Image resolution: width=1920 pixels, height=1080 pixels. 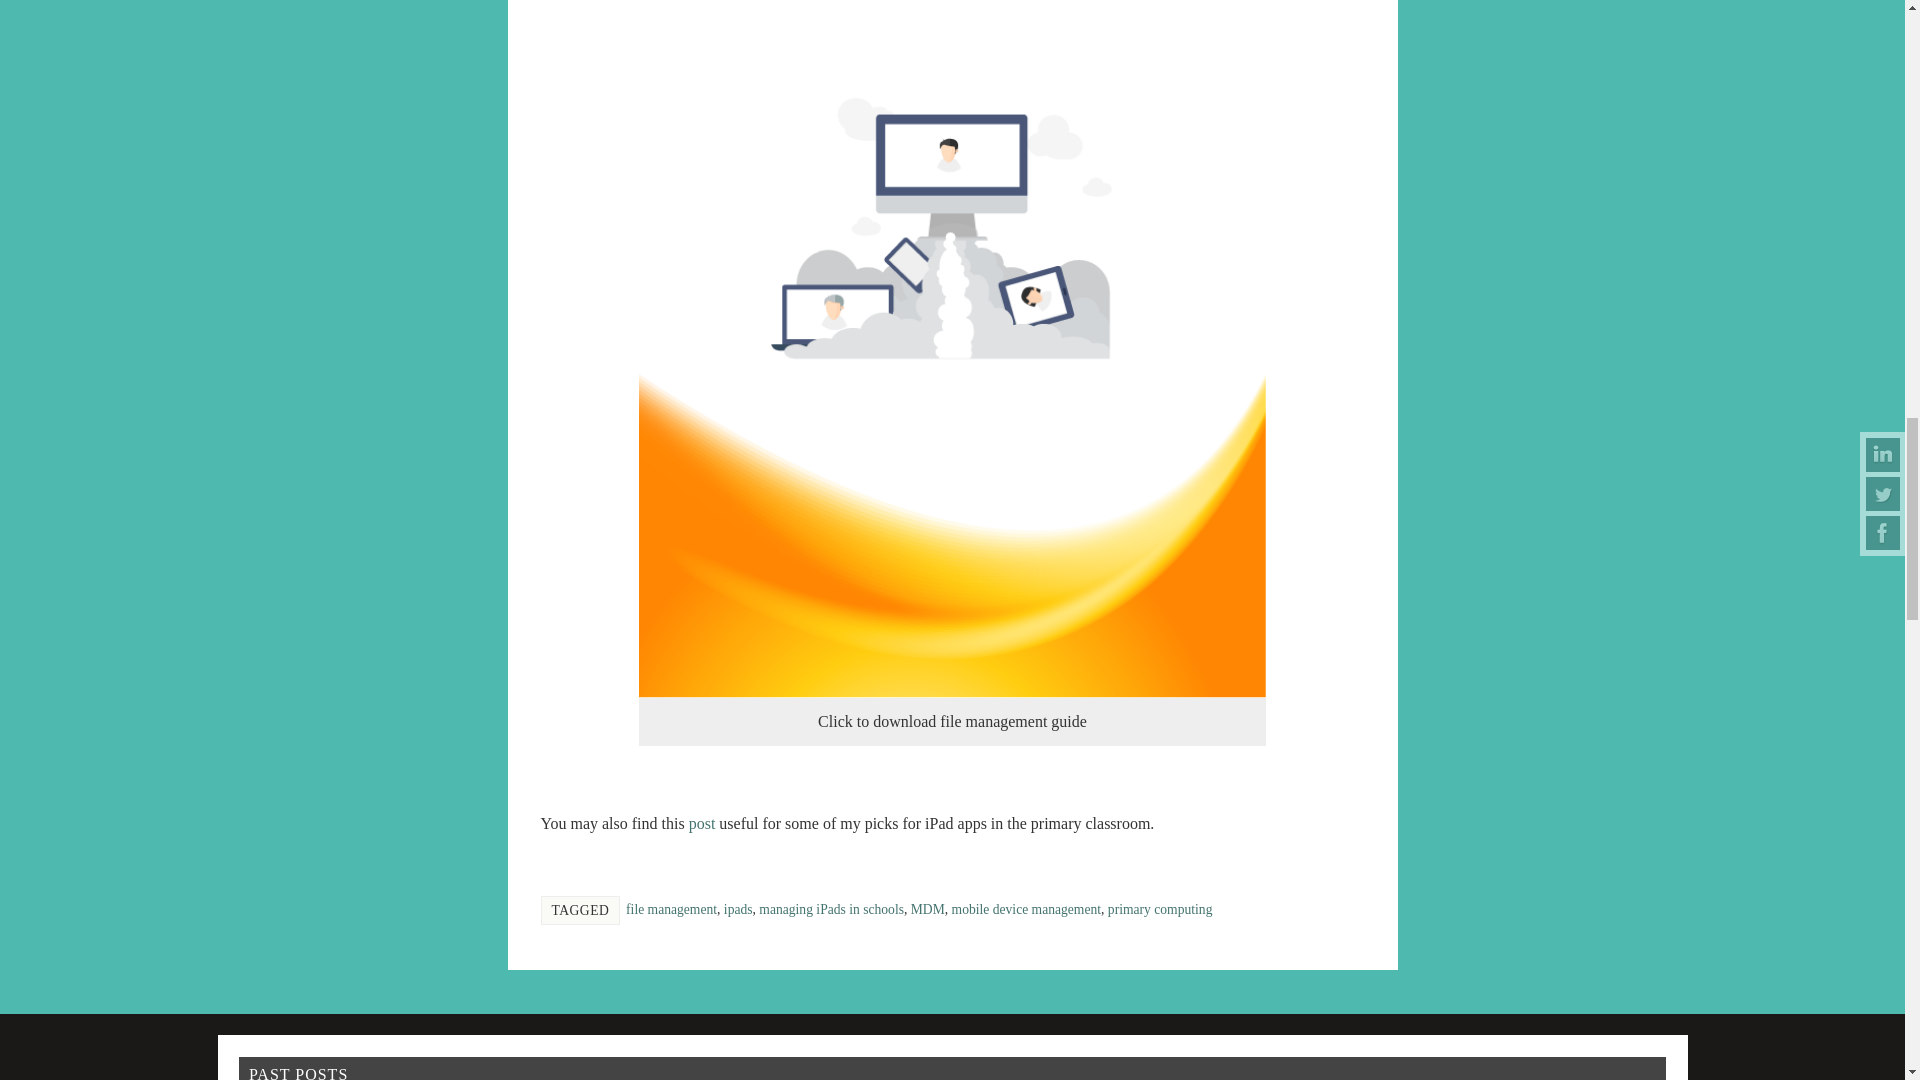 What do you see at coordinates (1160, 908) in the screenshot?
I see `primary computing` at bounding box center [1160, 908].